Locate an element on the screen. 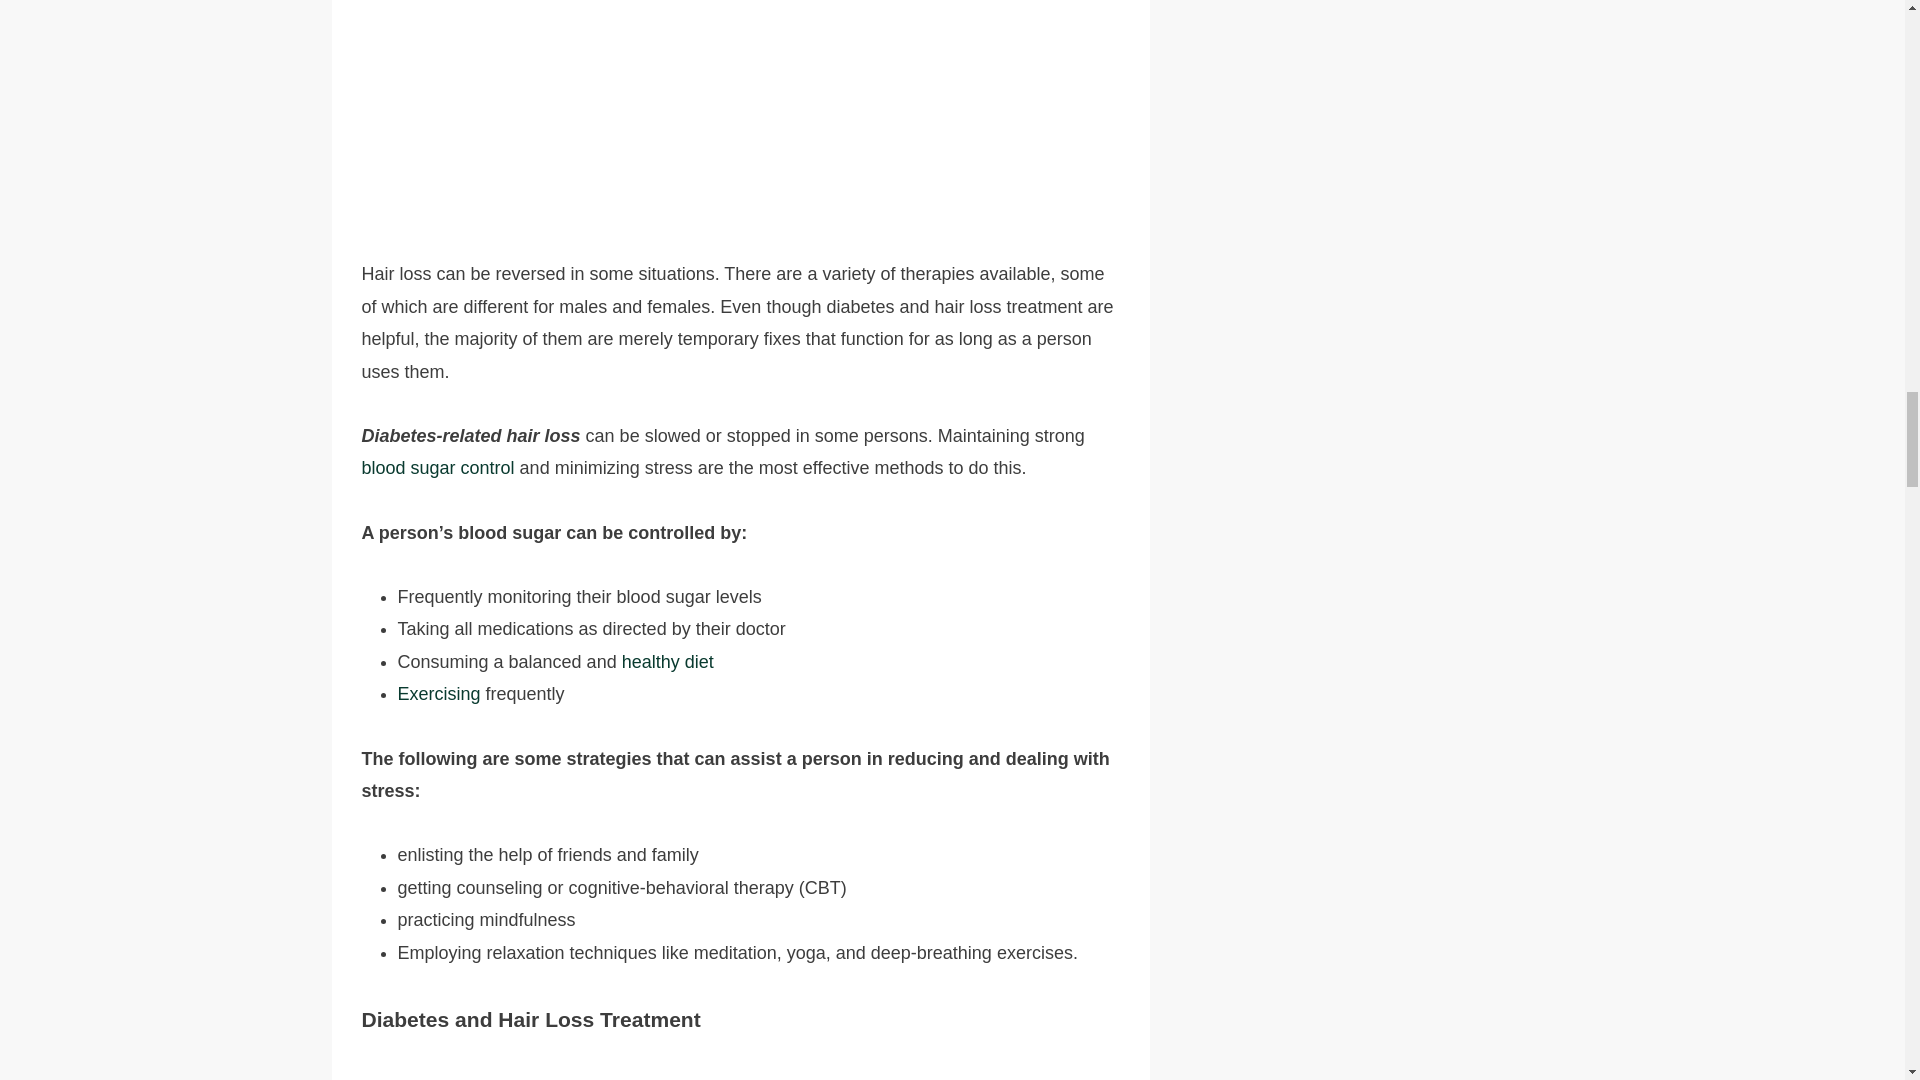 The width and height of the screenshot is (1920, 1080). healthy diet is located at coordinates (668, 662).